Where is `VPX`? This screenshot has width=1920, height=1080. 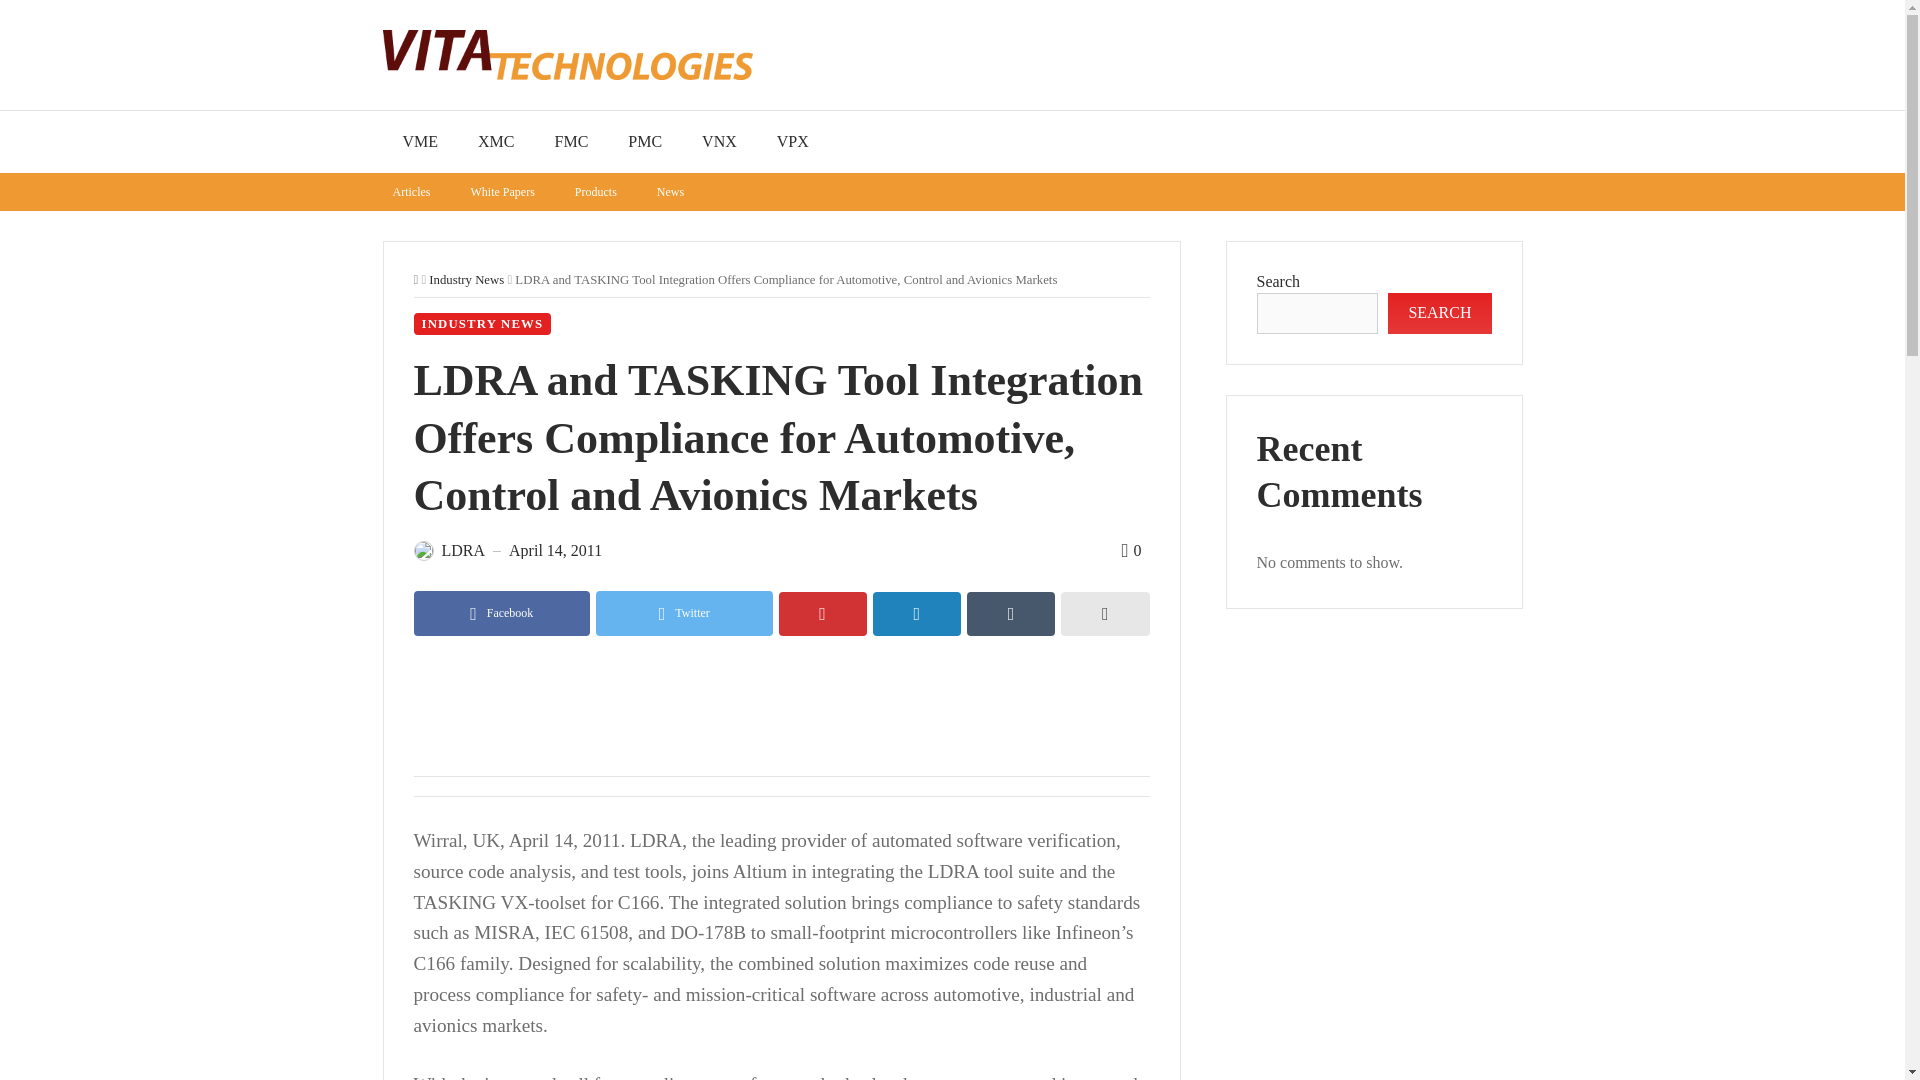
VPX is located at coordinates (792, 142).